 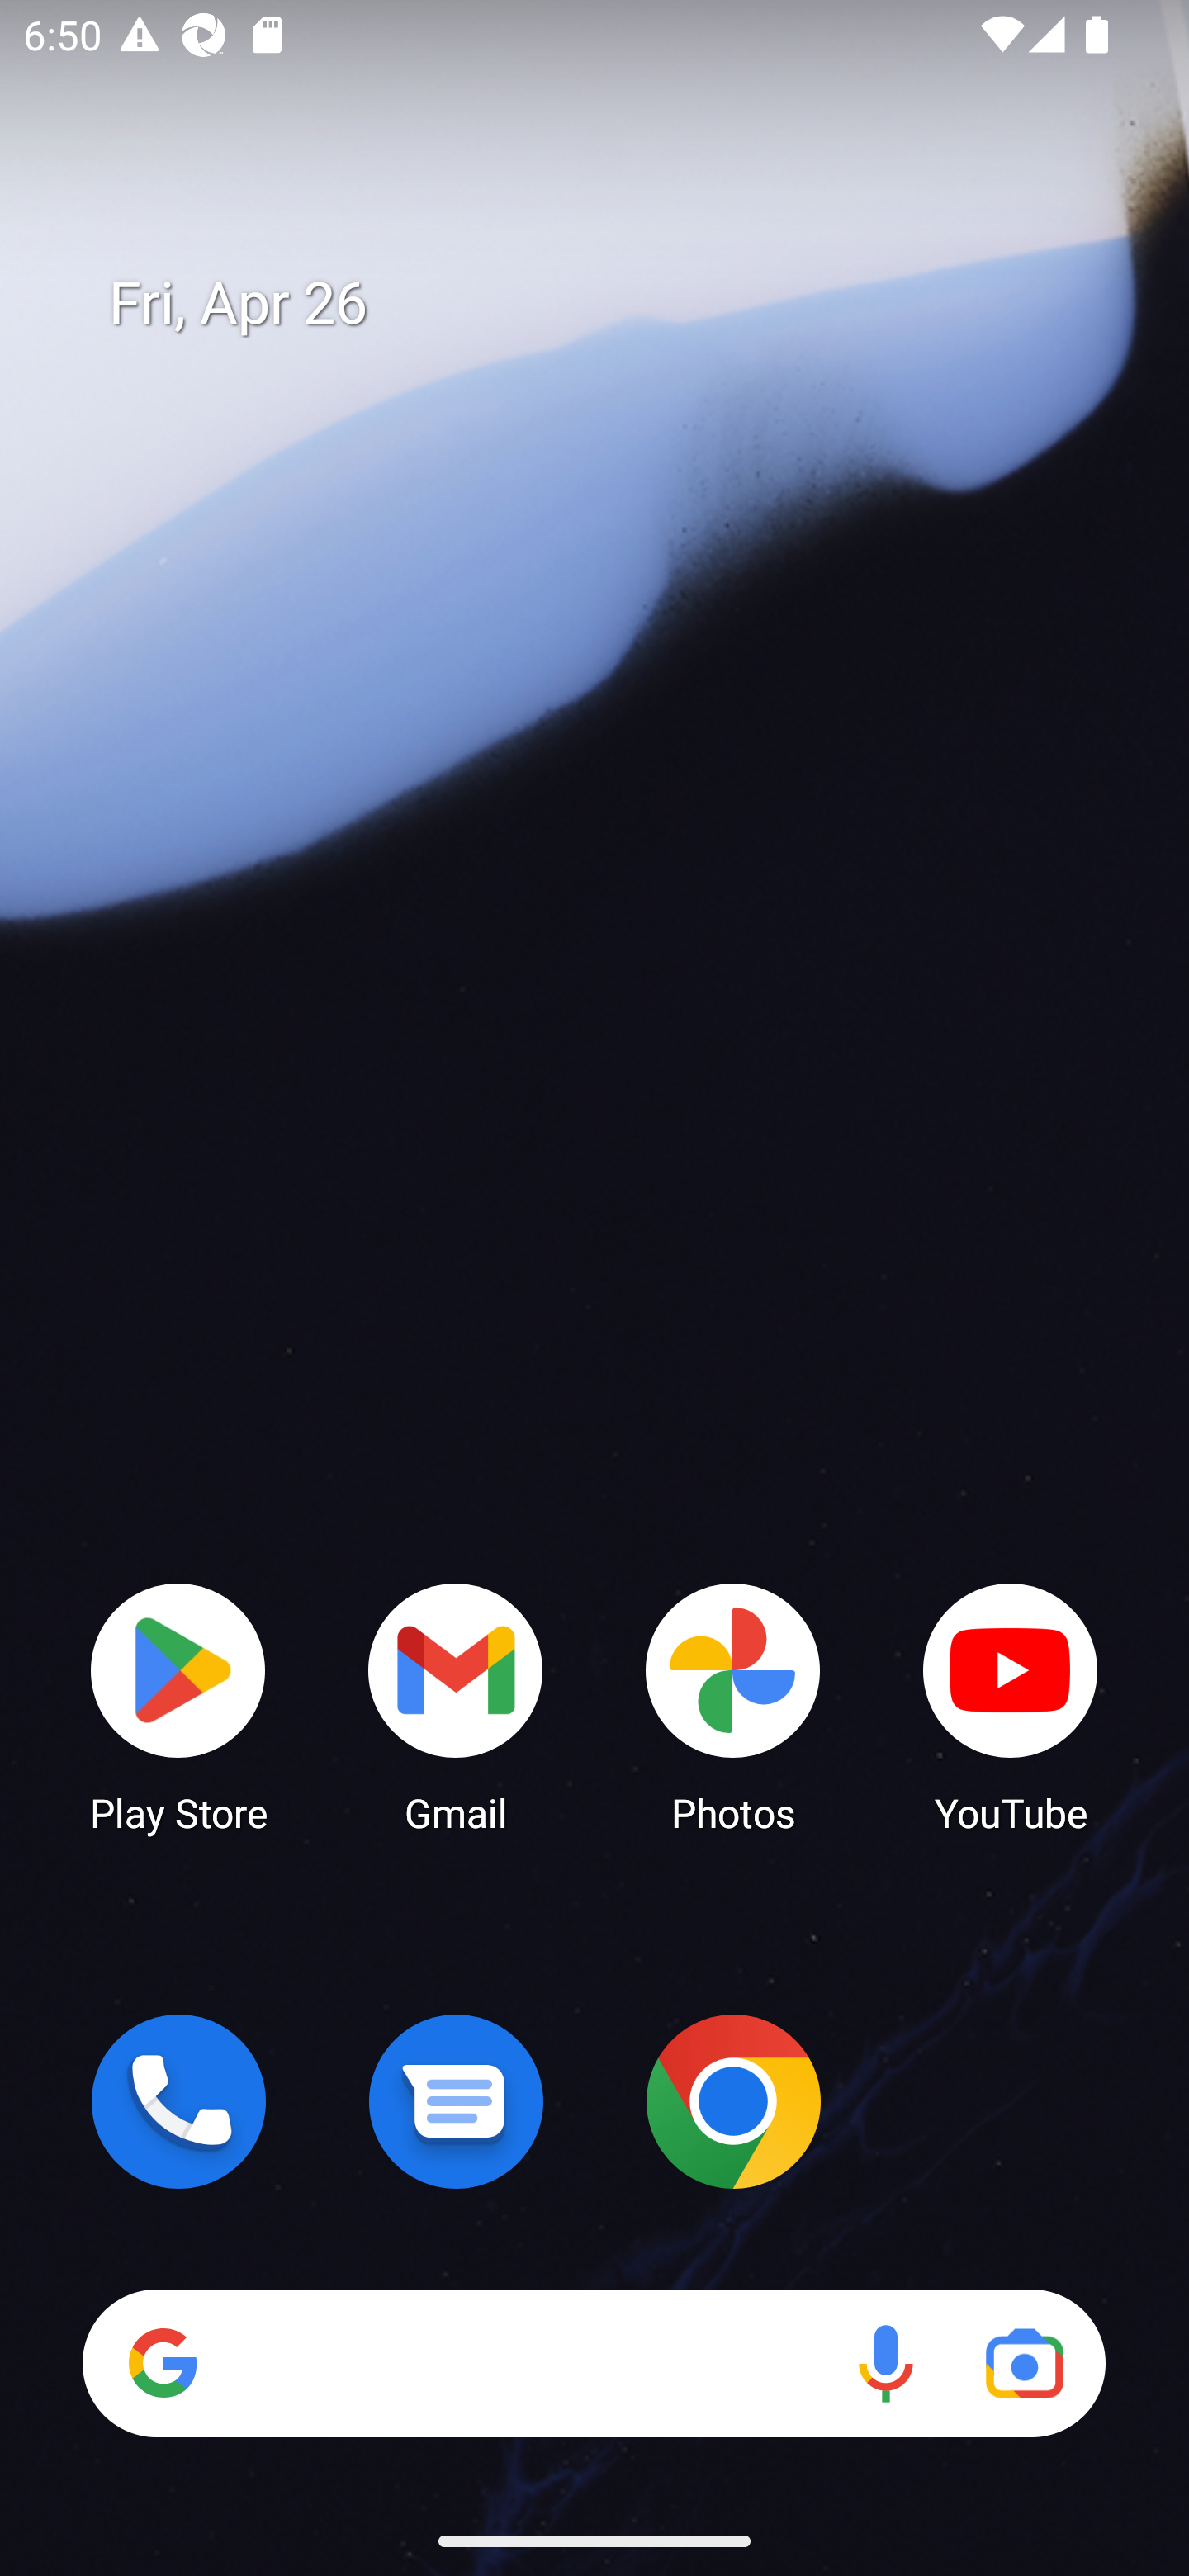 What do you see at coordinates (178, 1706) in the screenshot?
I see `Play Store` at bounding box center [178, 1706].